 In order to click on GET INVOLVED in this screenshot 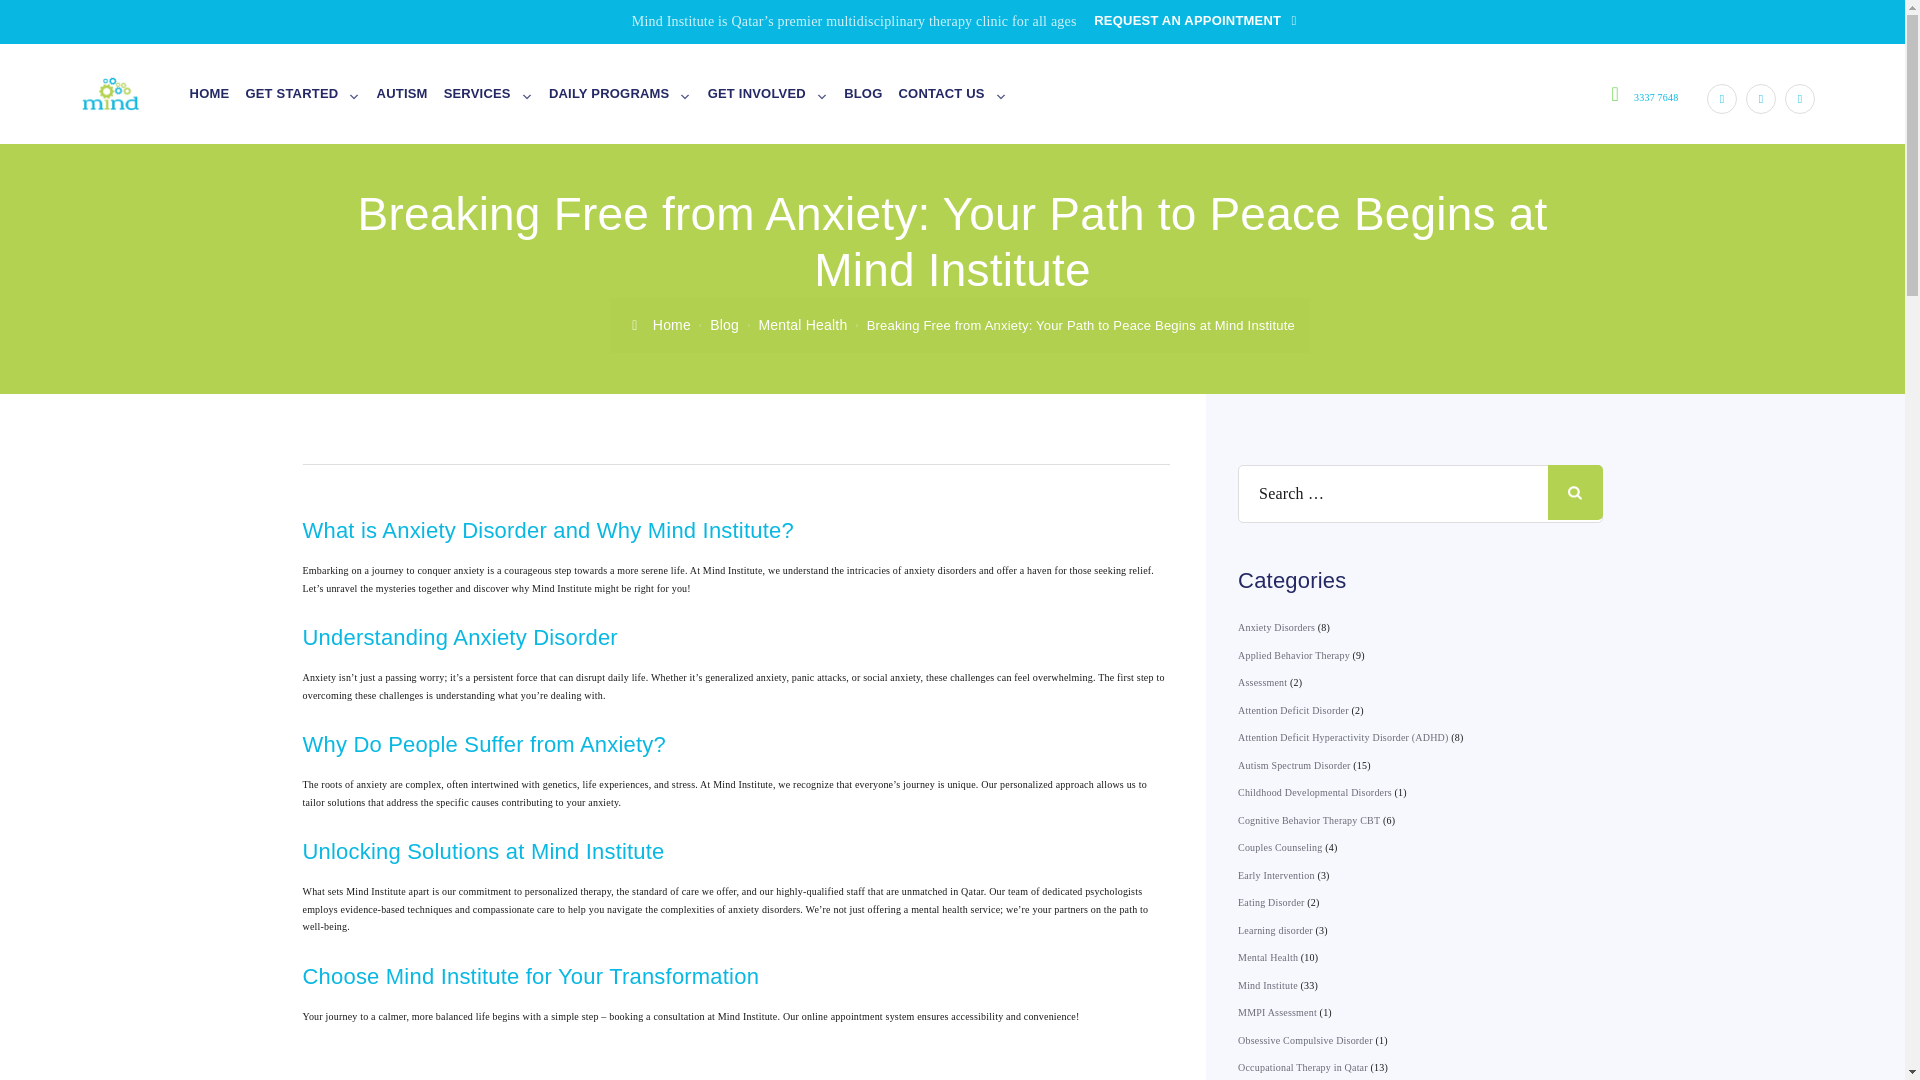, I will do `click(768, 94)`.